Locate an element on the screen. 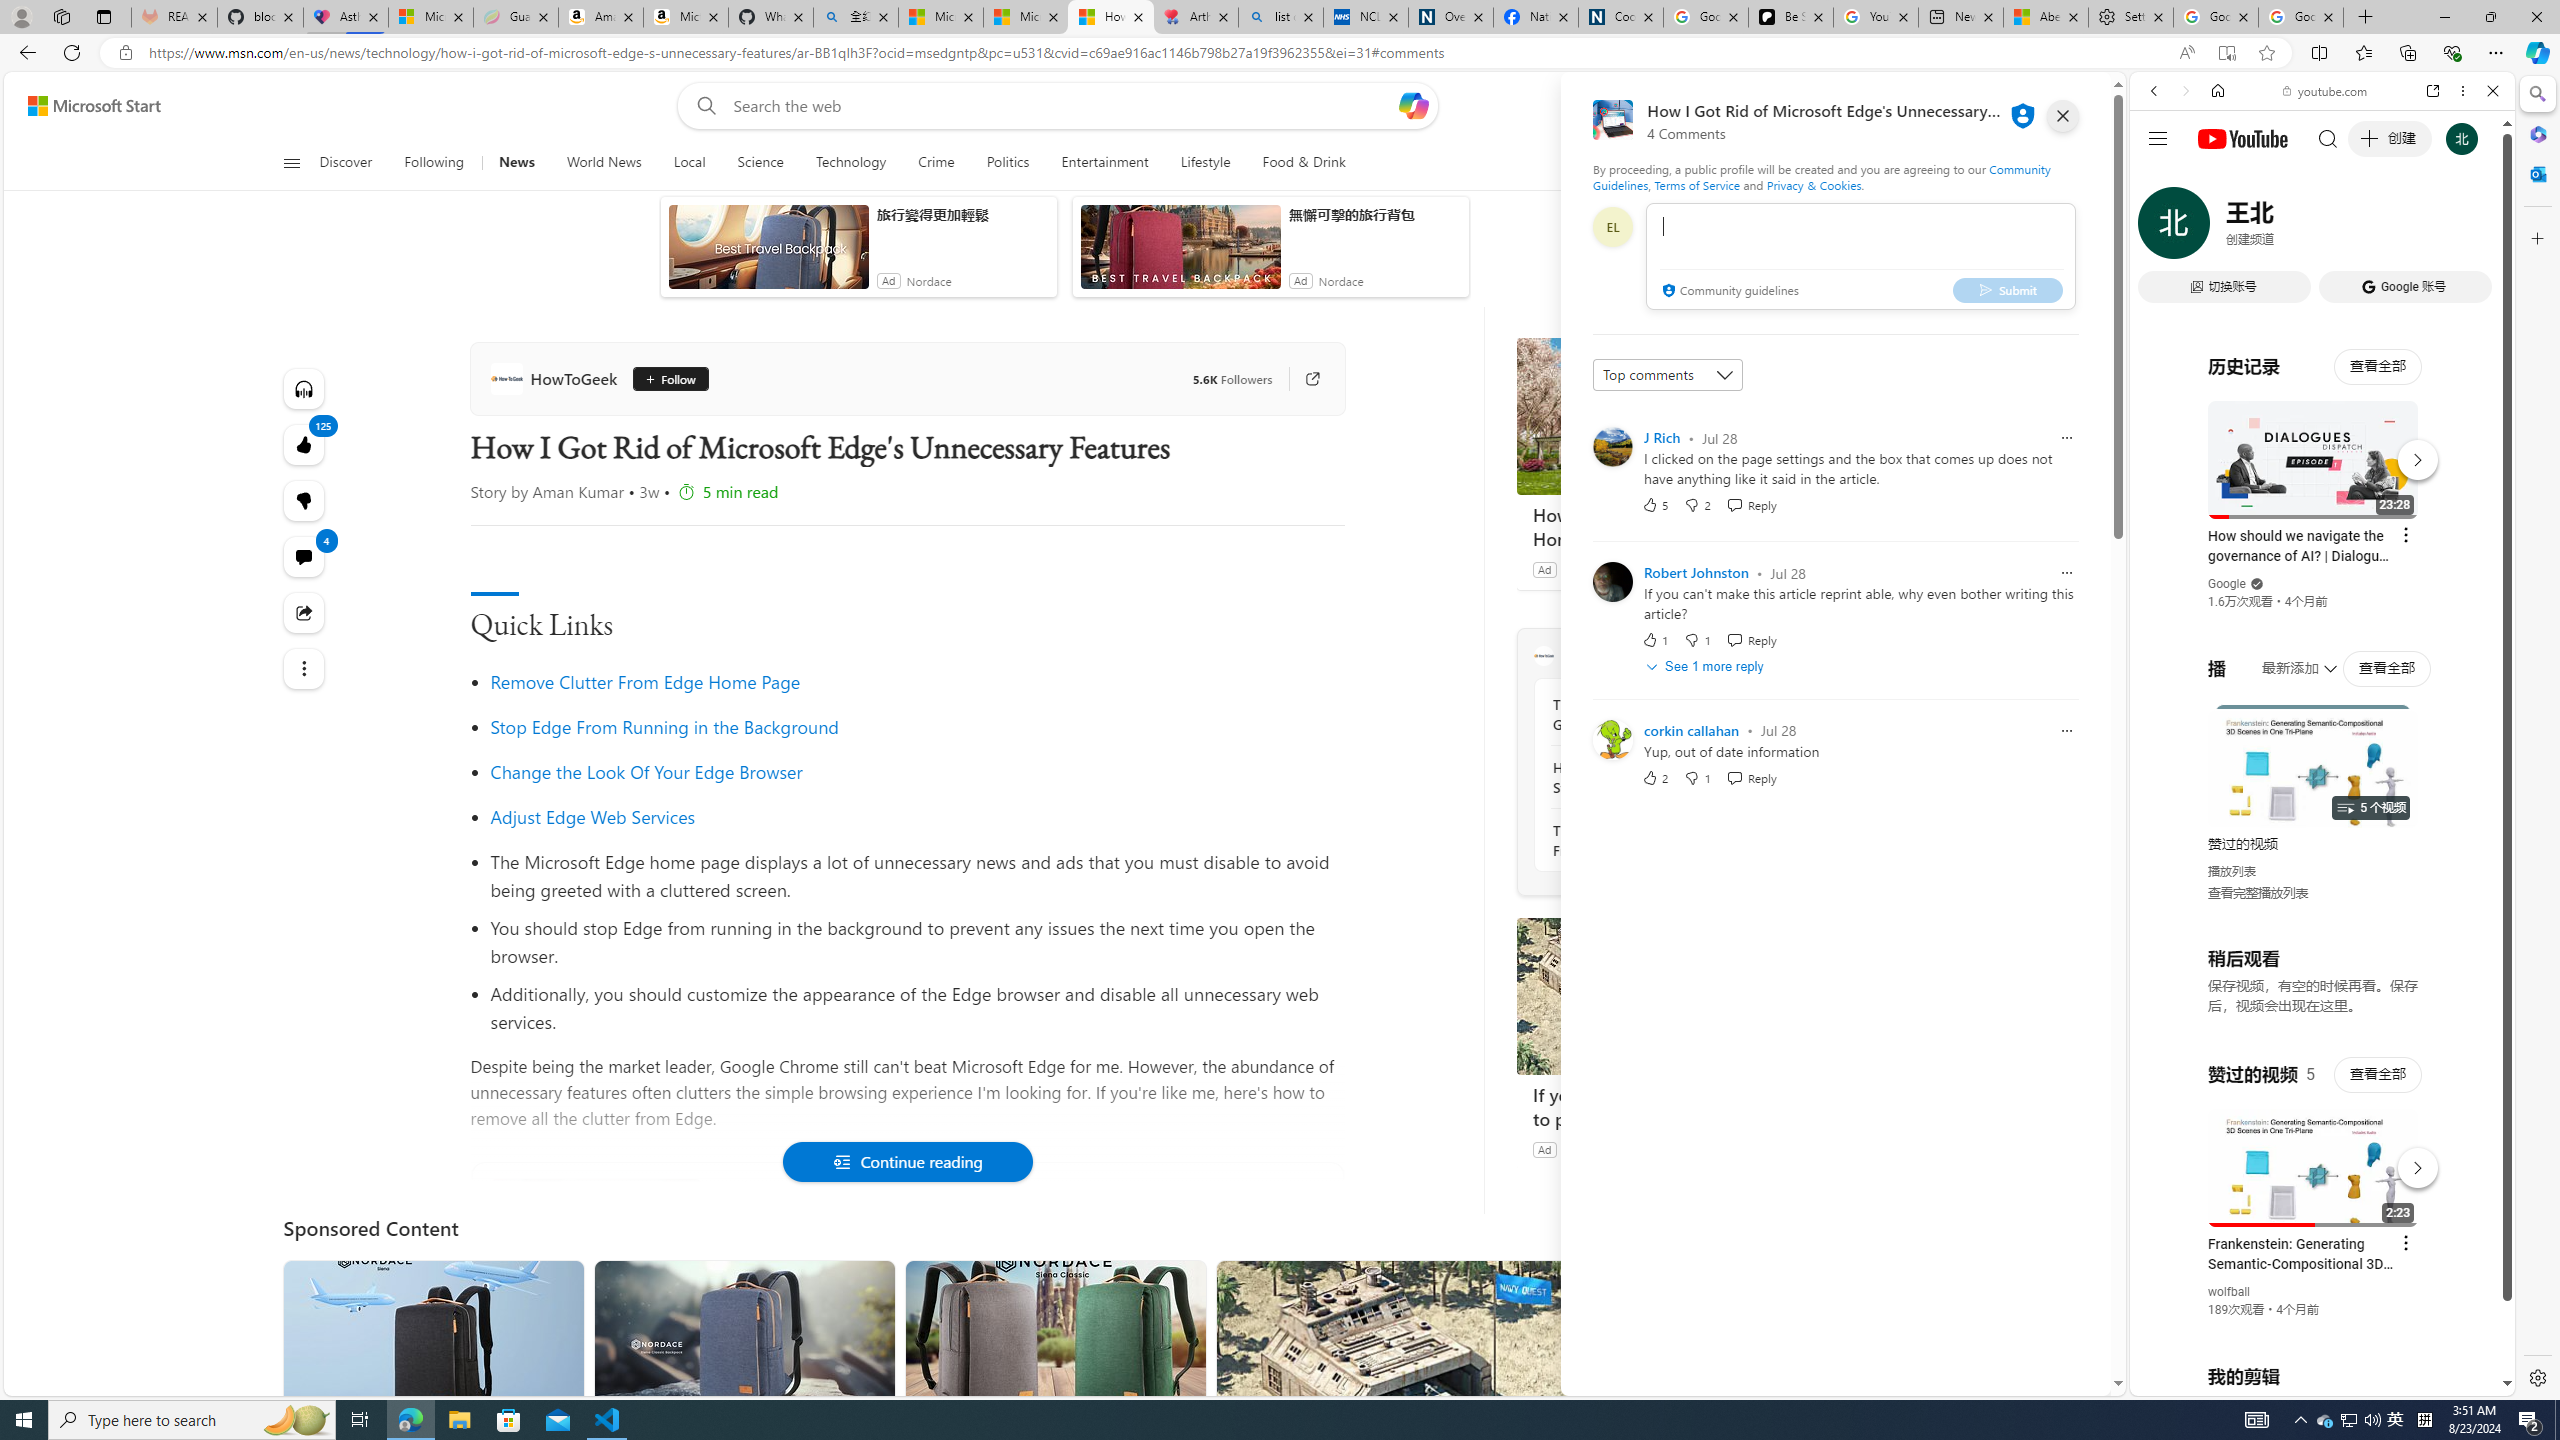 The height and width of the screenshot is (1440, 2560). Search is located at coordinates (2536, 94).